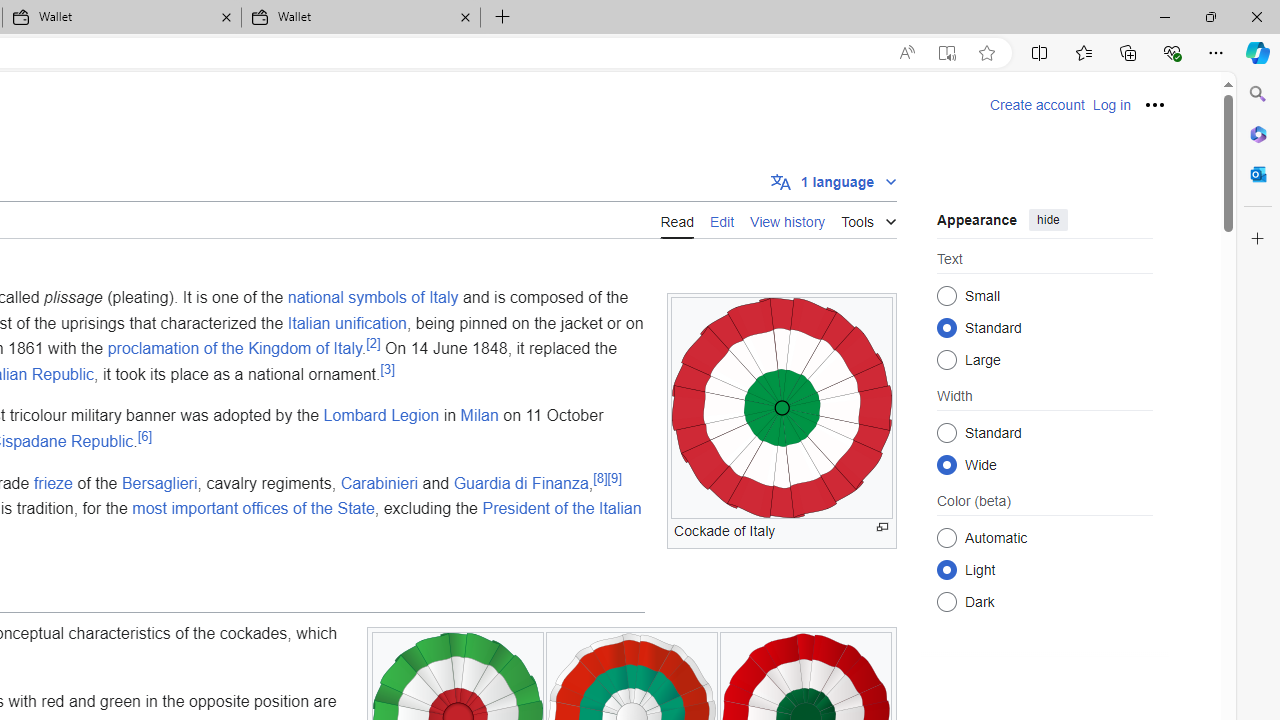  What do you see at coordinates (388, 368) in the screenshot?
I see `[3]` at bounding box center [388, 368].